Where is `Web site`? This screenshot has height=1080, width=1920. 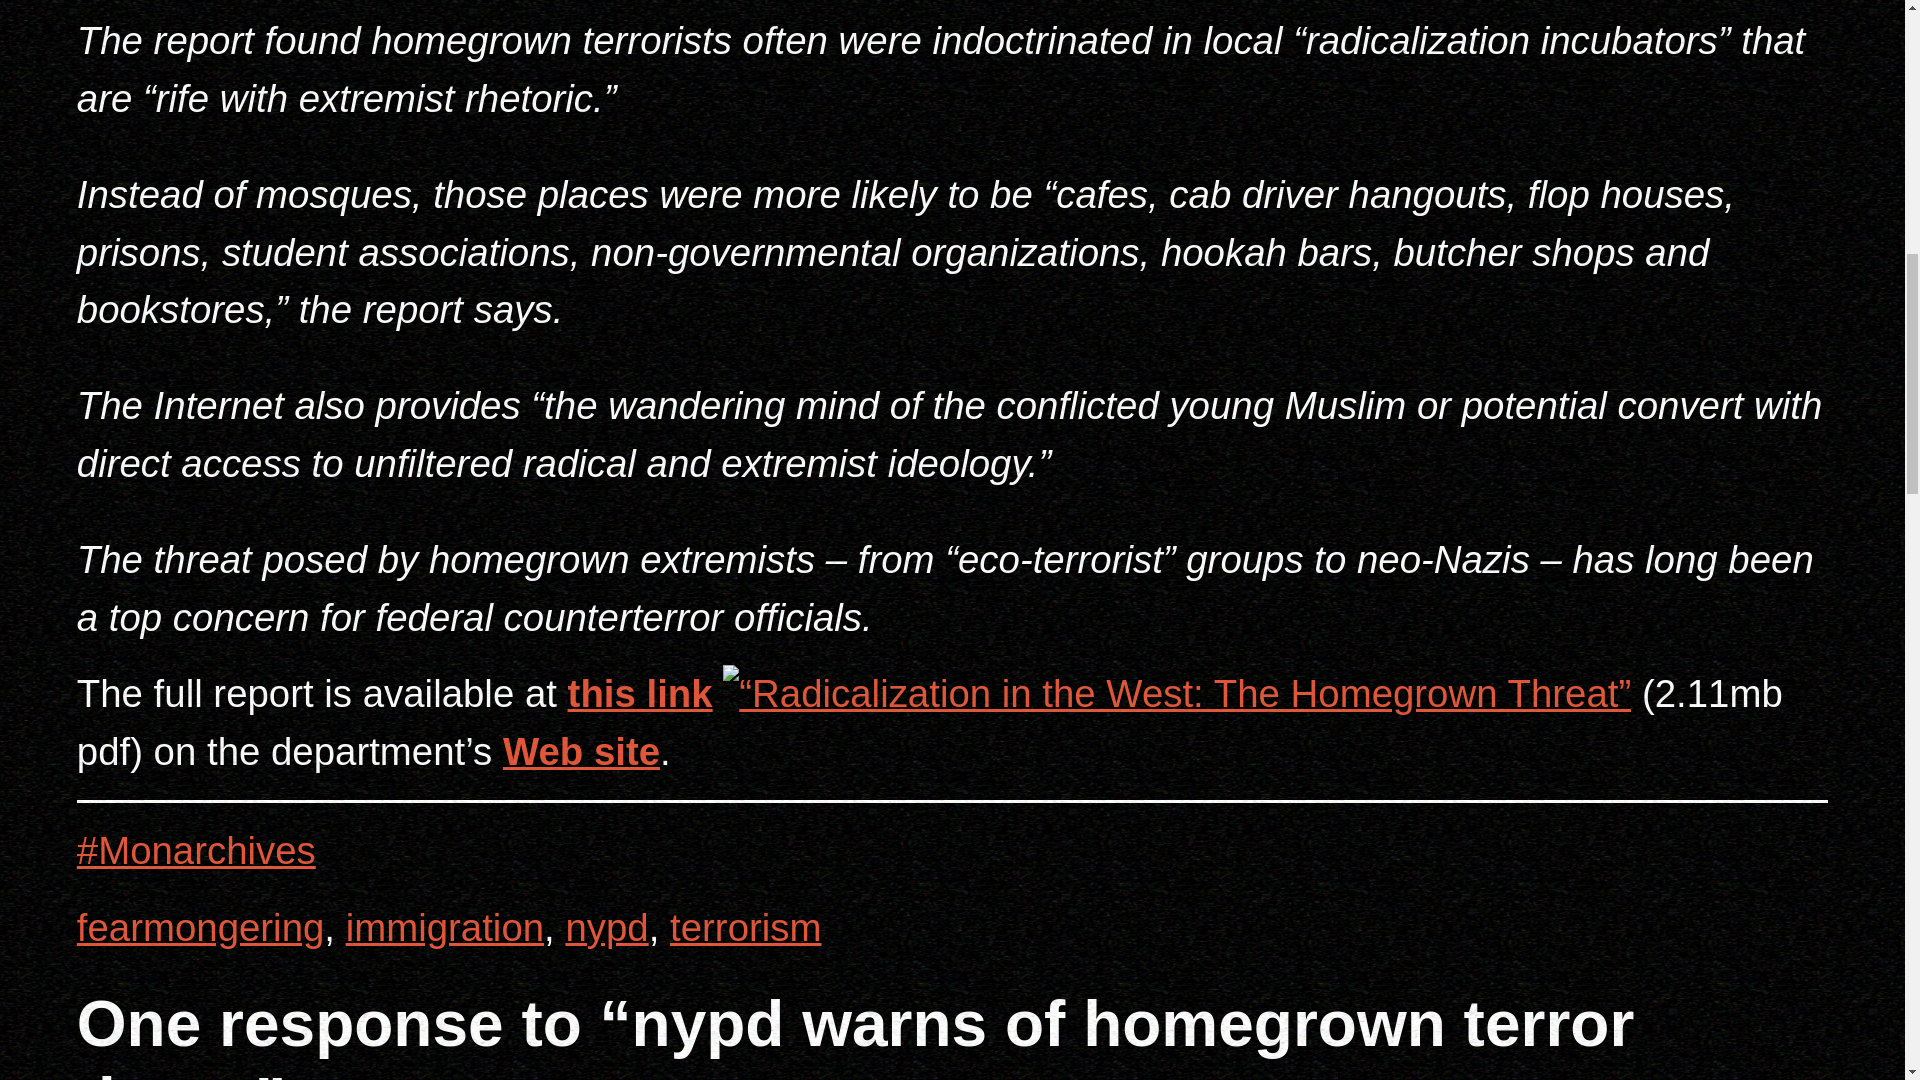 Web site is located at coordinates (582, 752).